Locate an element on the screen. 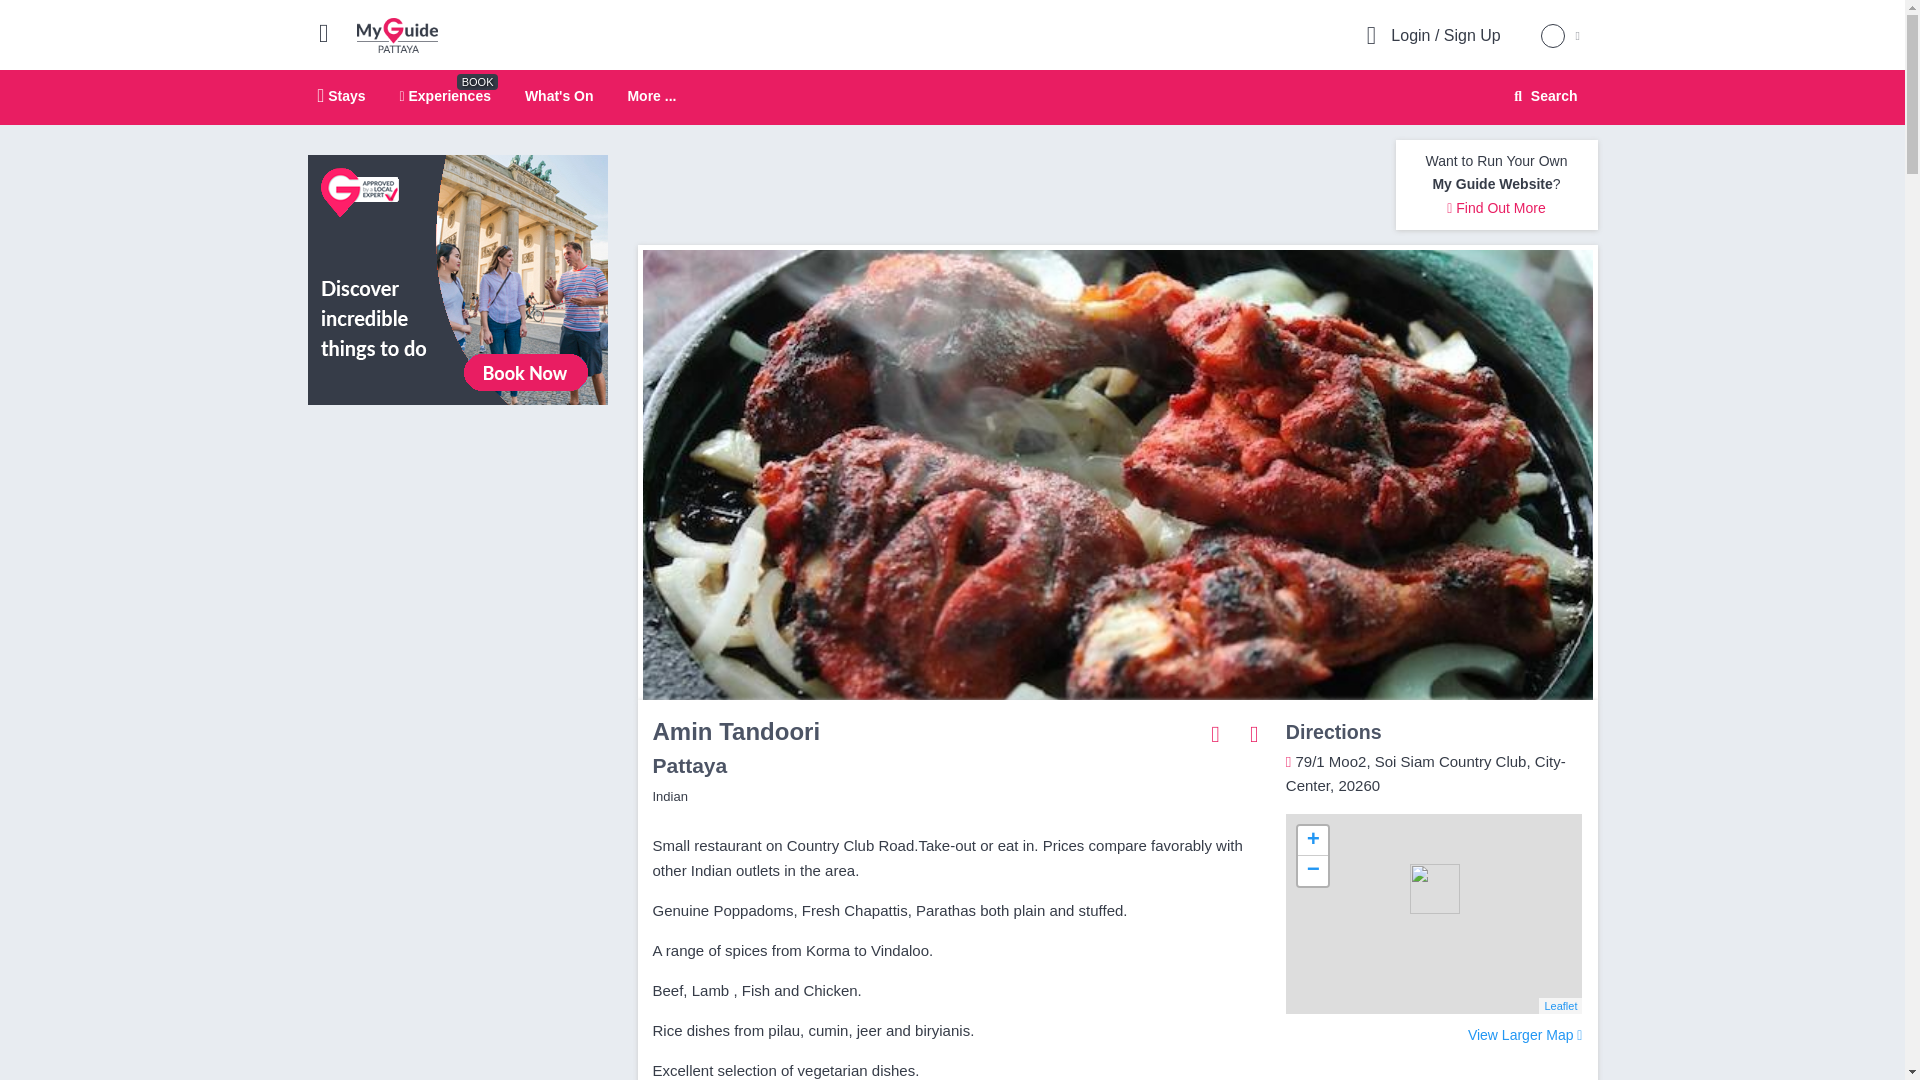 Image resolution: width=1920 pixels, height=1080 pixels. A JS library for interactive maps is located at coordinates (1560, 1006).